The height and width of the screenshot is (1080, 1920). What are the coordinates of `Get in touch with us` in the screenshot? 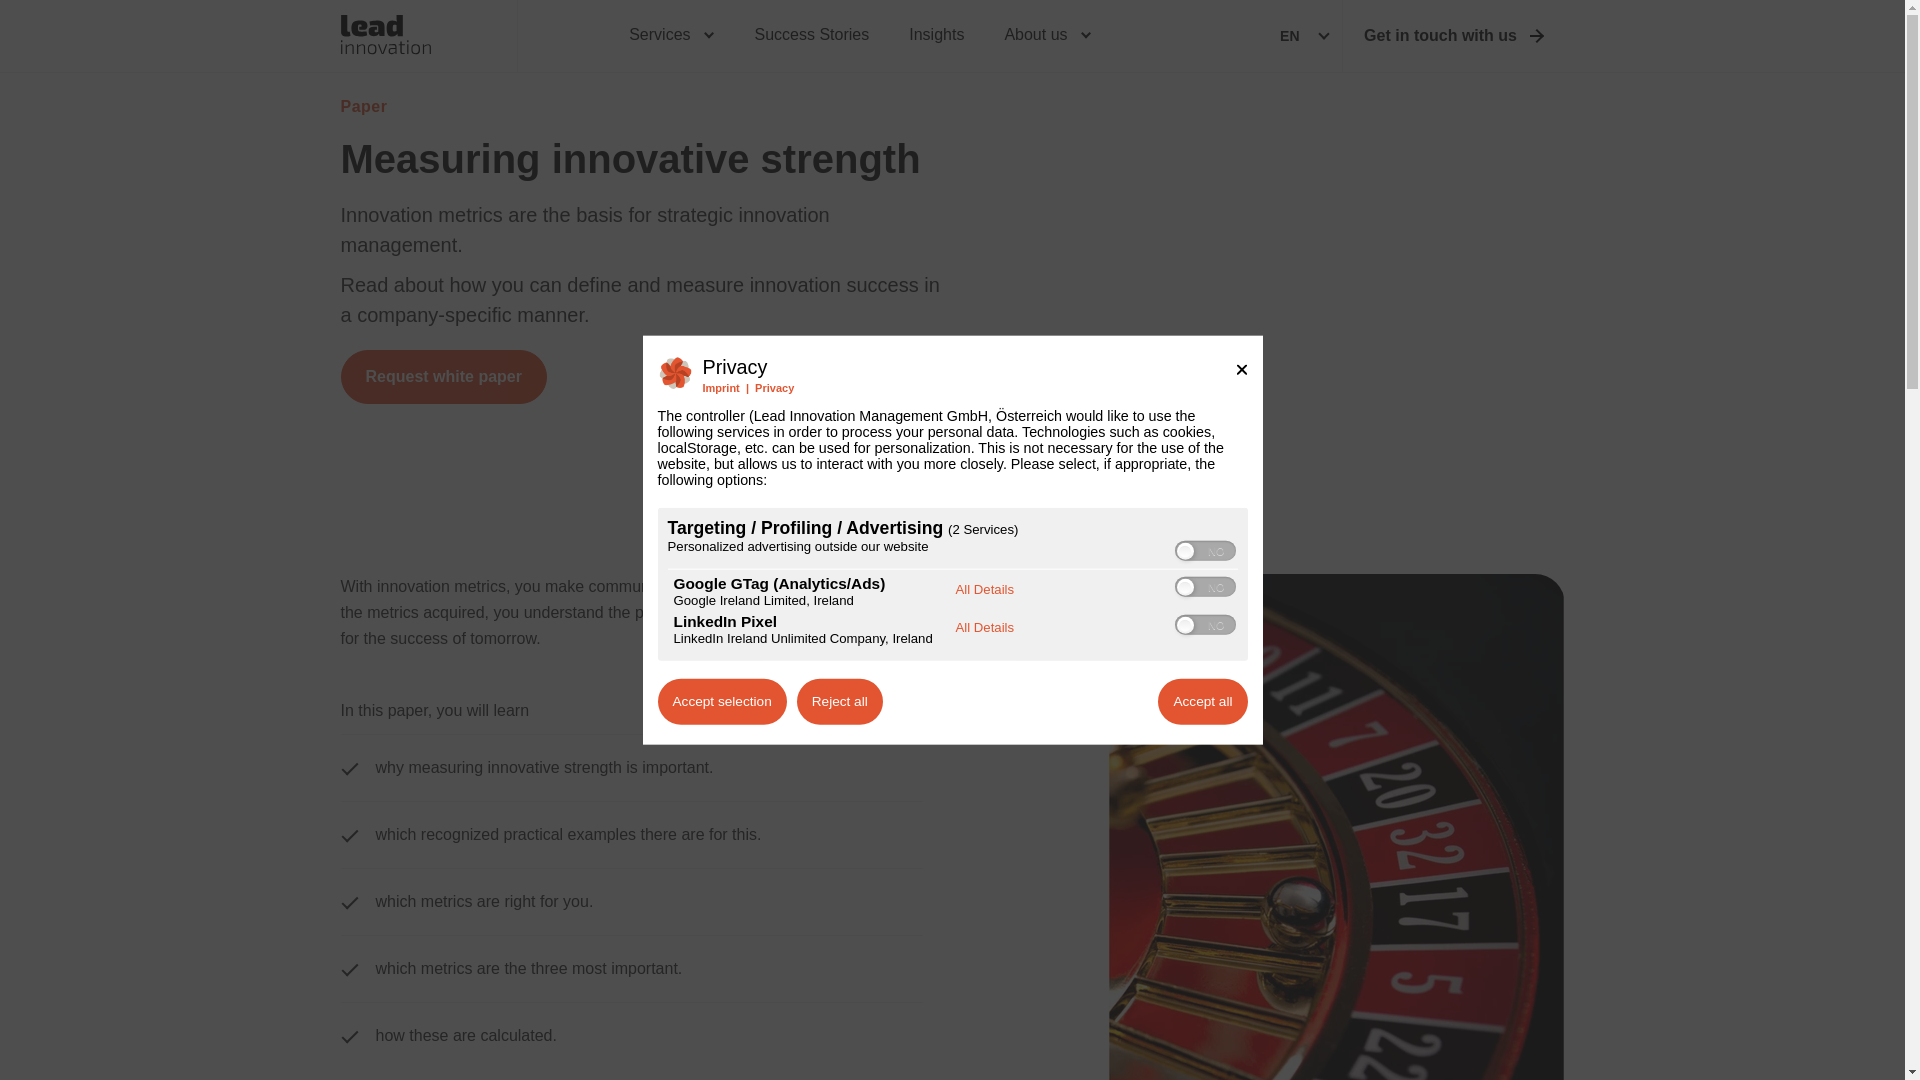 It's located at (1453, 36).